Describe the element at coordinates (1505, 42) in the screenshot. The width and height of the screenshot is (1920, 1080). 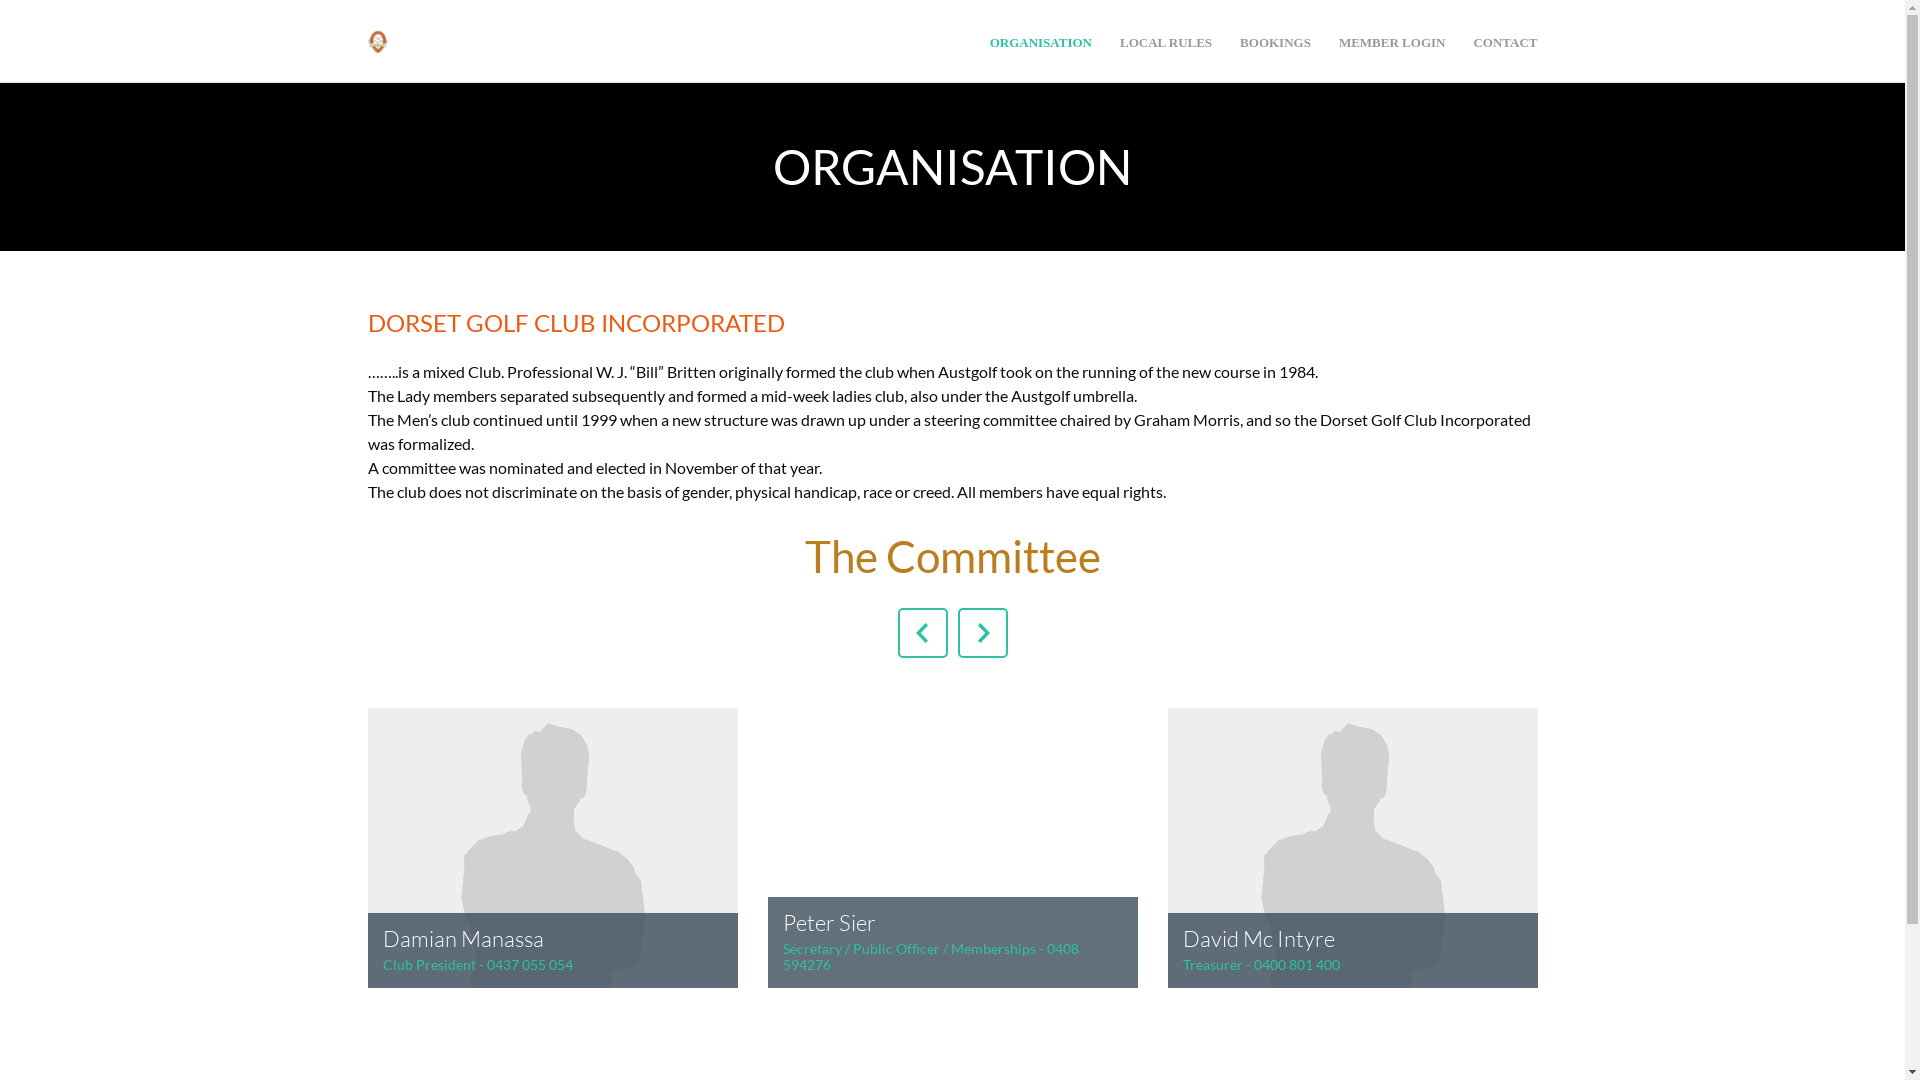
I see `CONTACT` at that location.